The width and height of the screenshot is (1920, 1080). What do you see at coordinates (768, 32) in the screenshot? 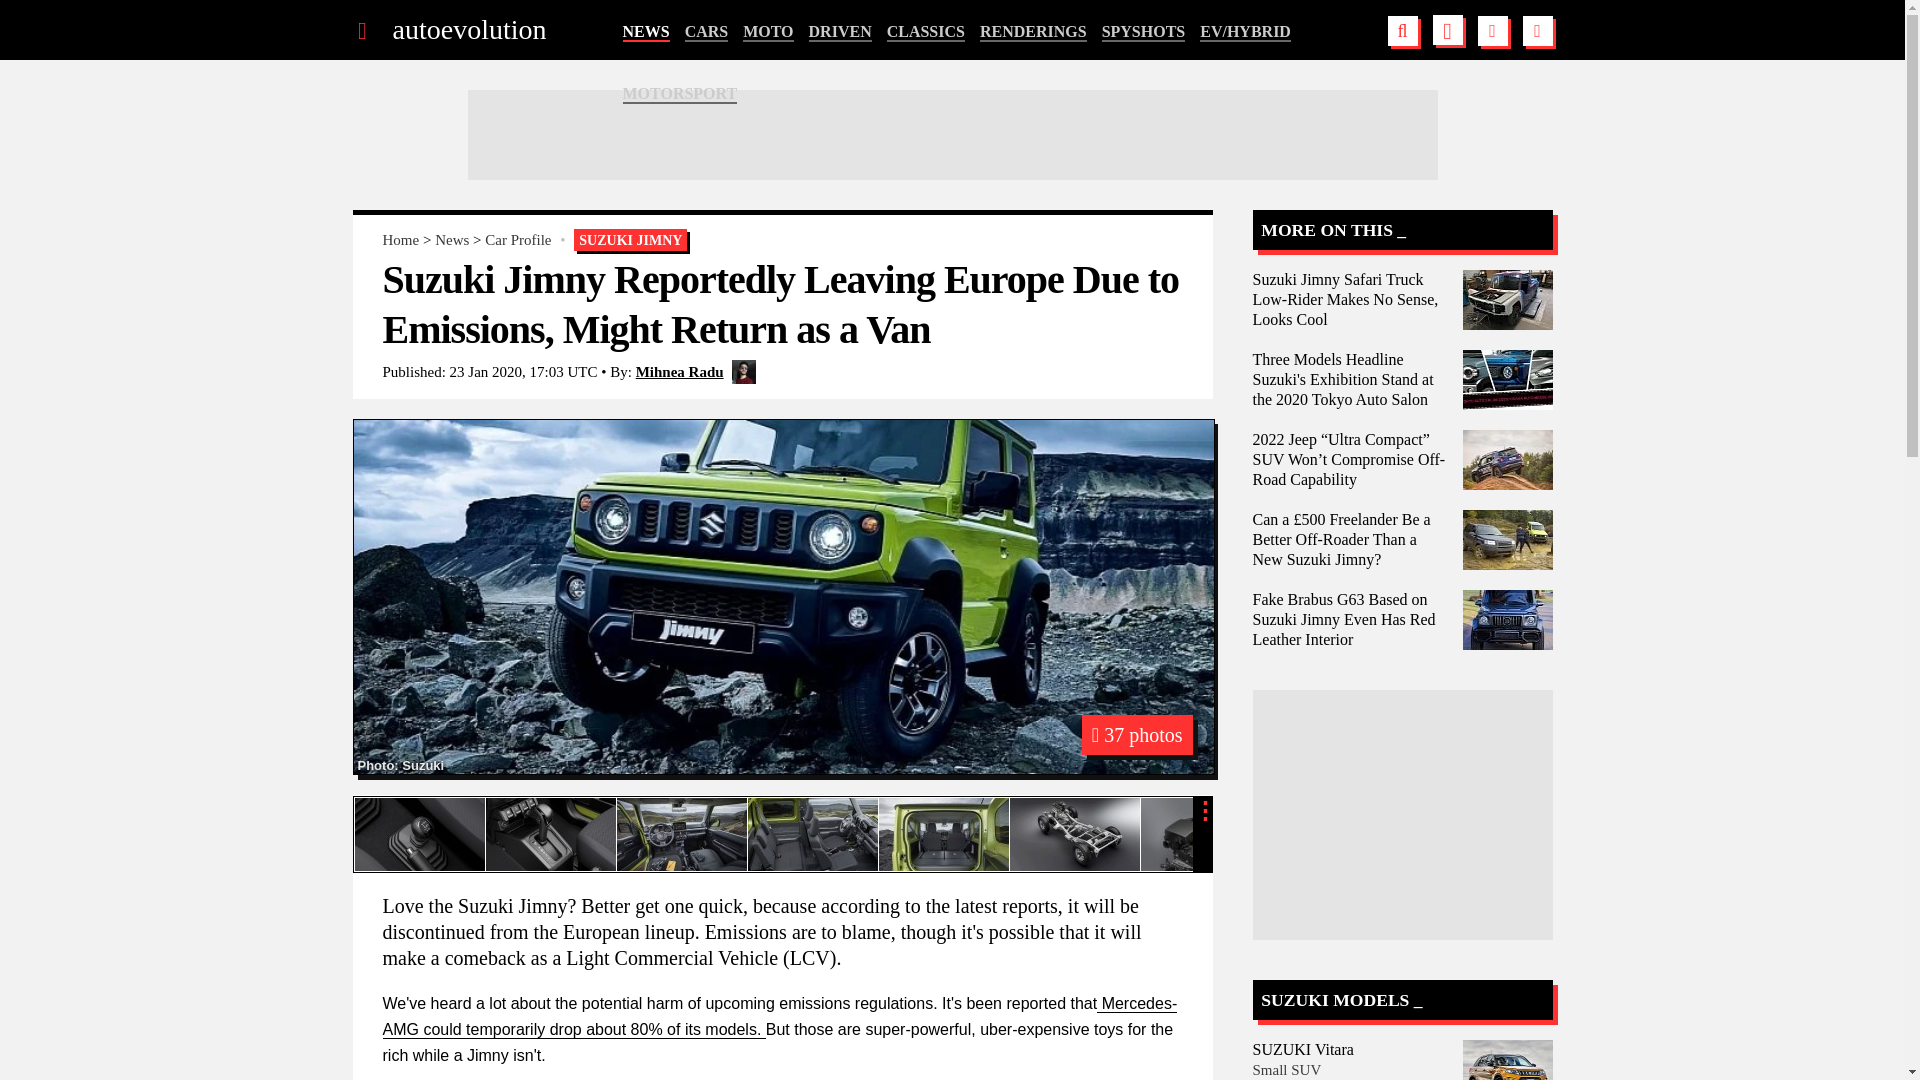
I see `MOTO` at bounding box center [768, 32].